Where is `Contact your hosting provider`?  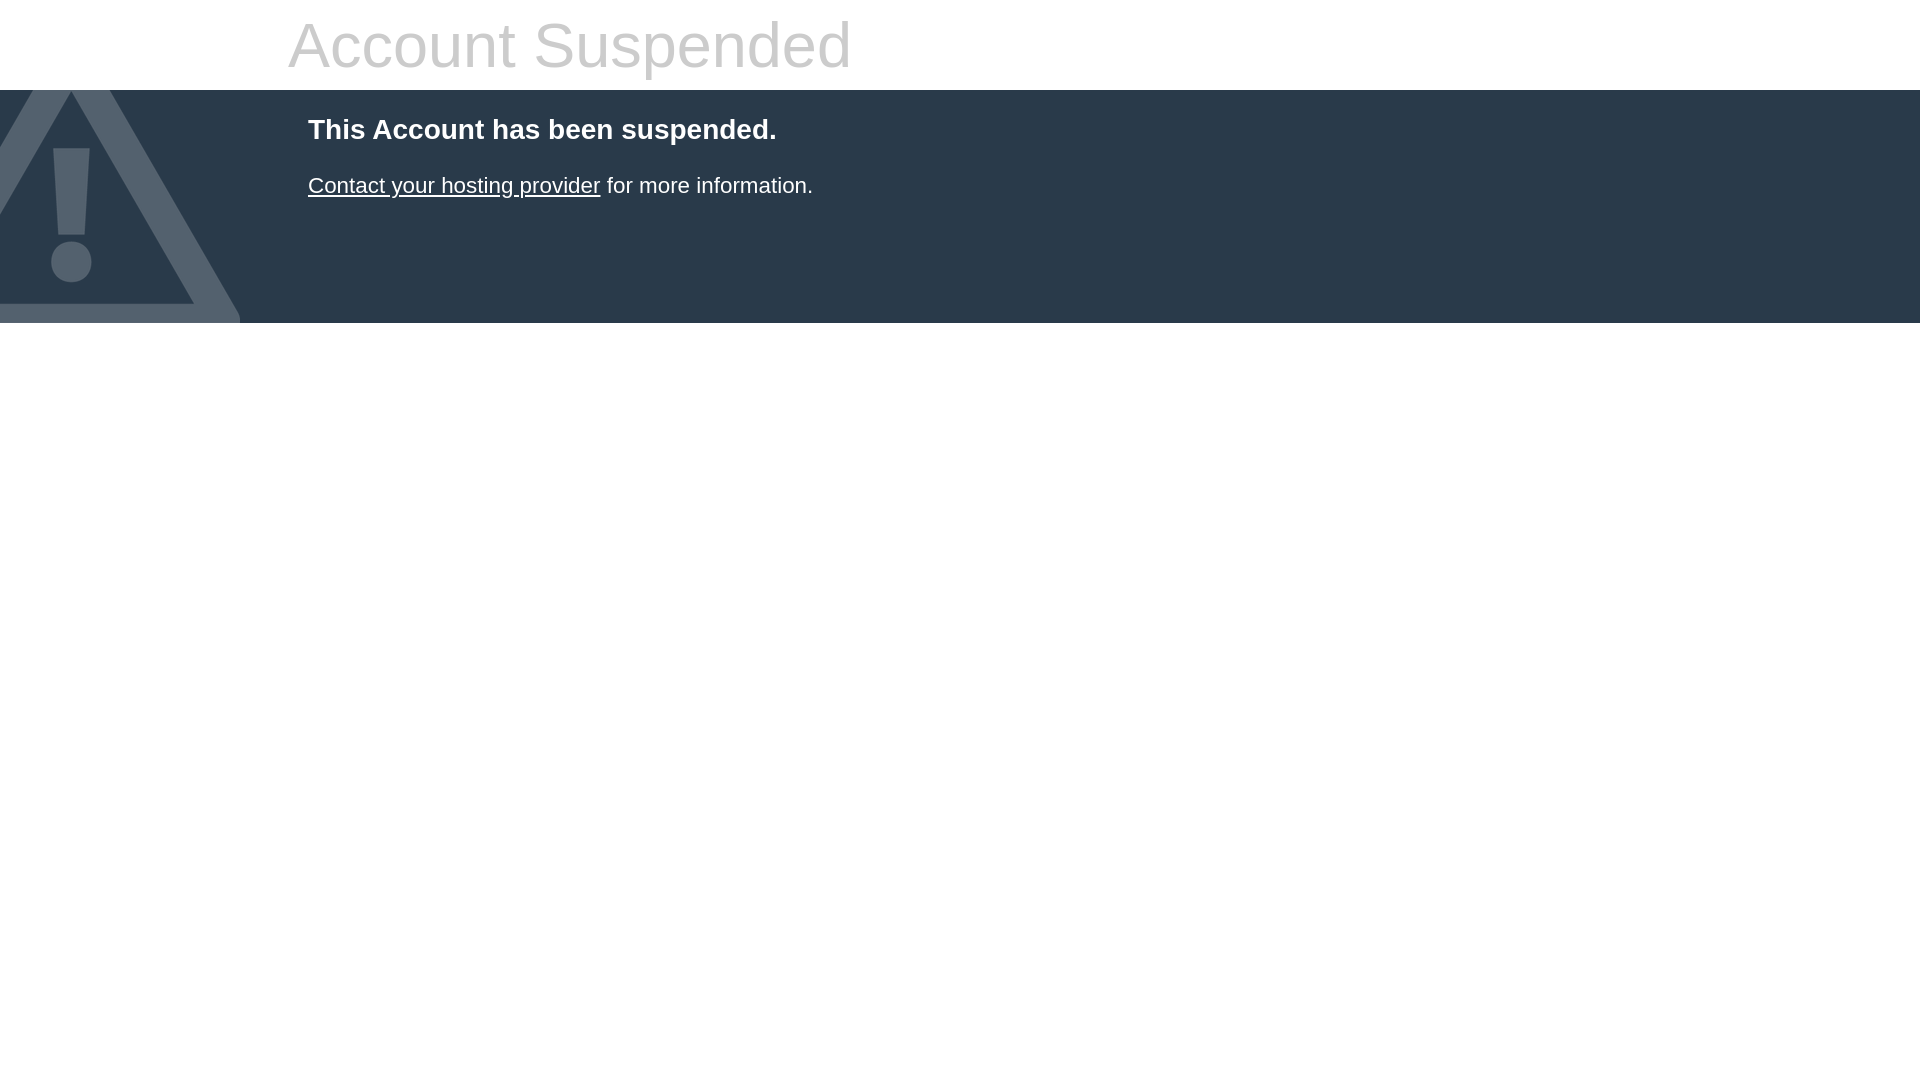
Contact your hosting provider is located at coordinates (454, 186).